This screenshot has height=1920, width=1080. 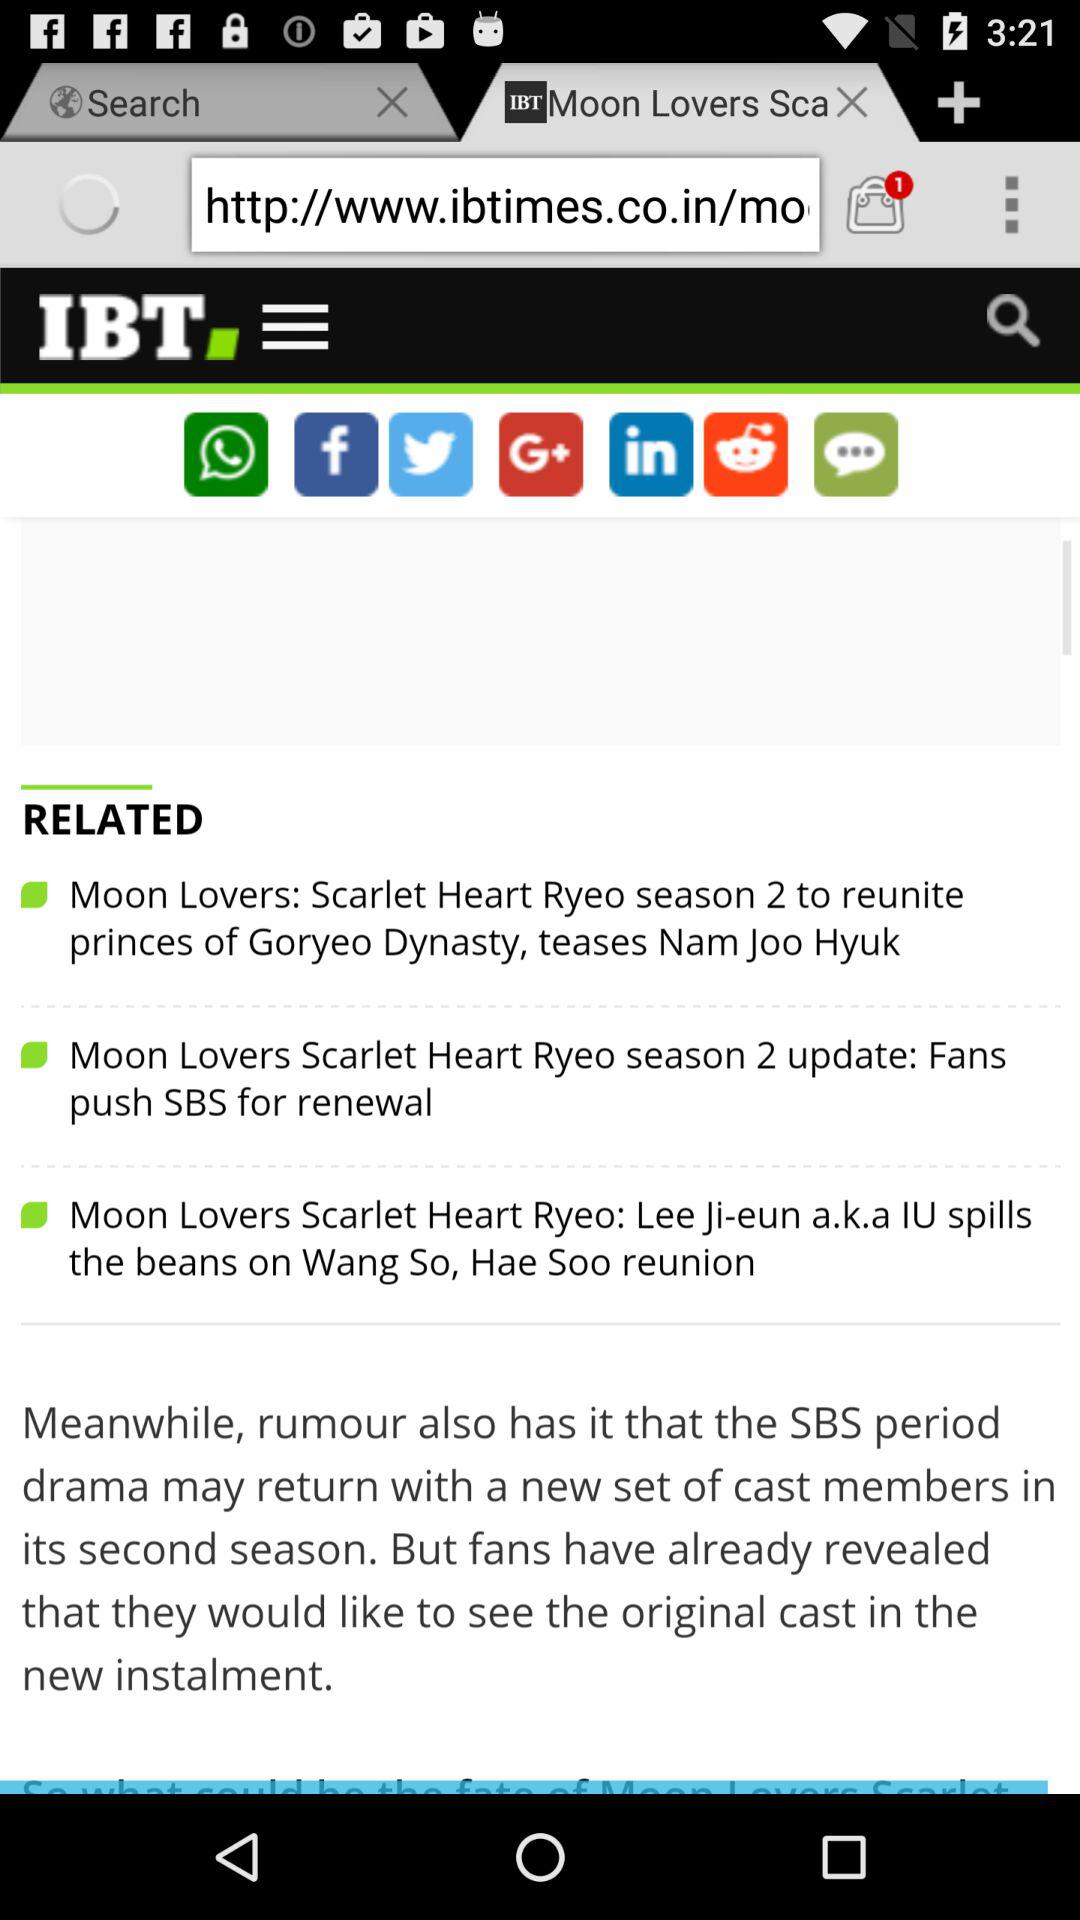 What do you see at coordinates (958, 102) in the screenshot?
I see `add button` at bounding box center [958, 102].